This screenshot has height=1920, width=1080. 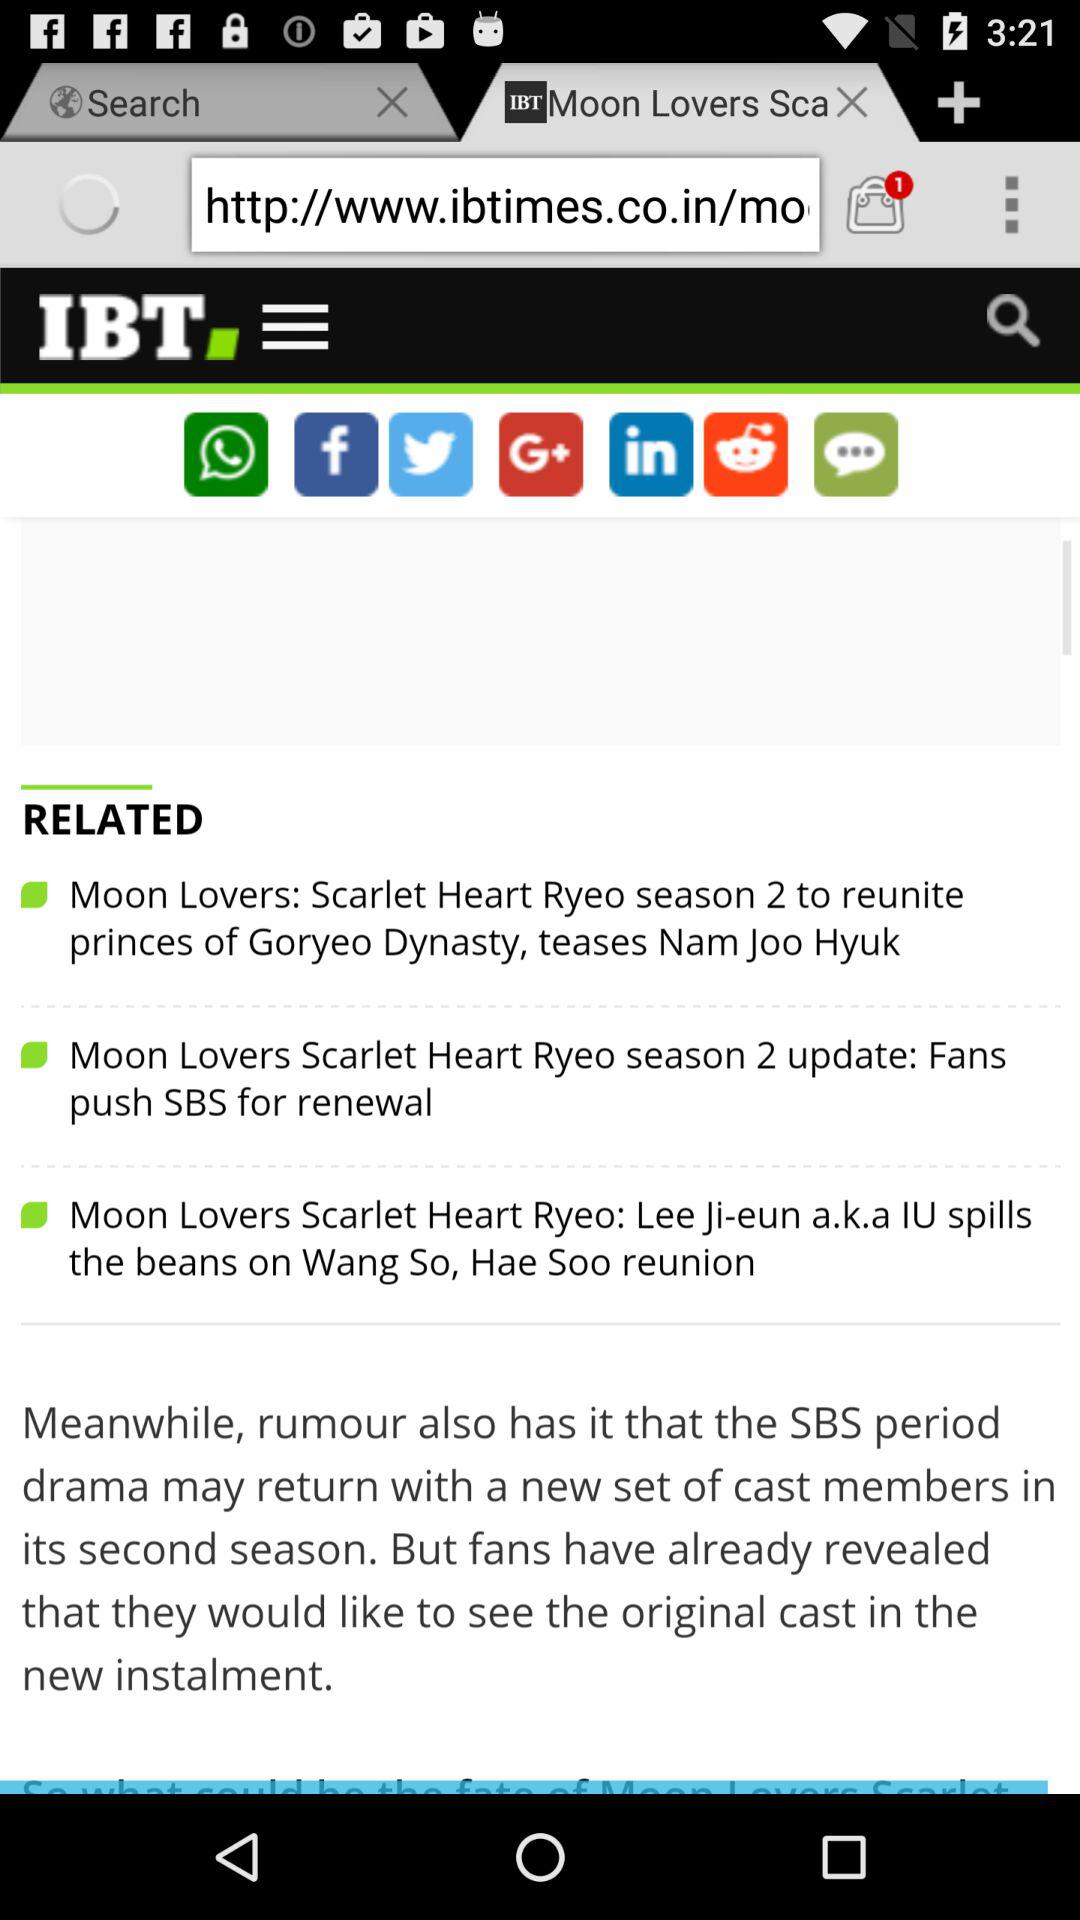 What do you see at coordinates (958, 102) in the screenshot?
I see `add button` at bounding box center [958, 102].